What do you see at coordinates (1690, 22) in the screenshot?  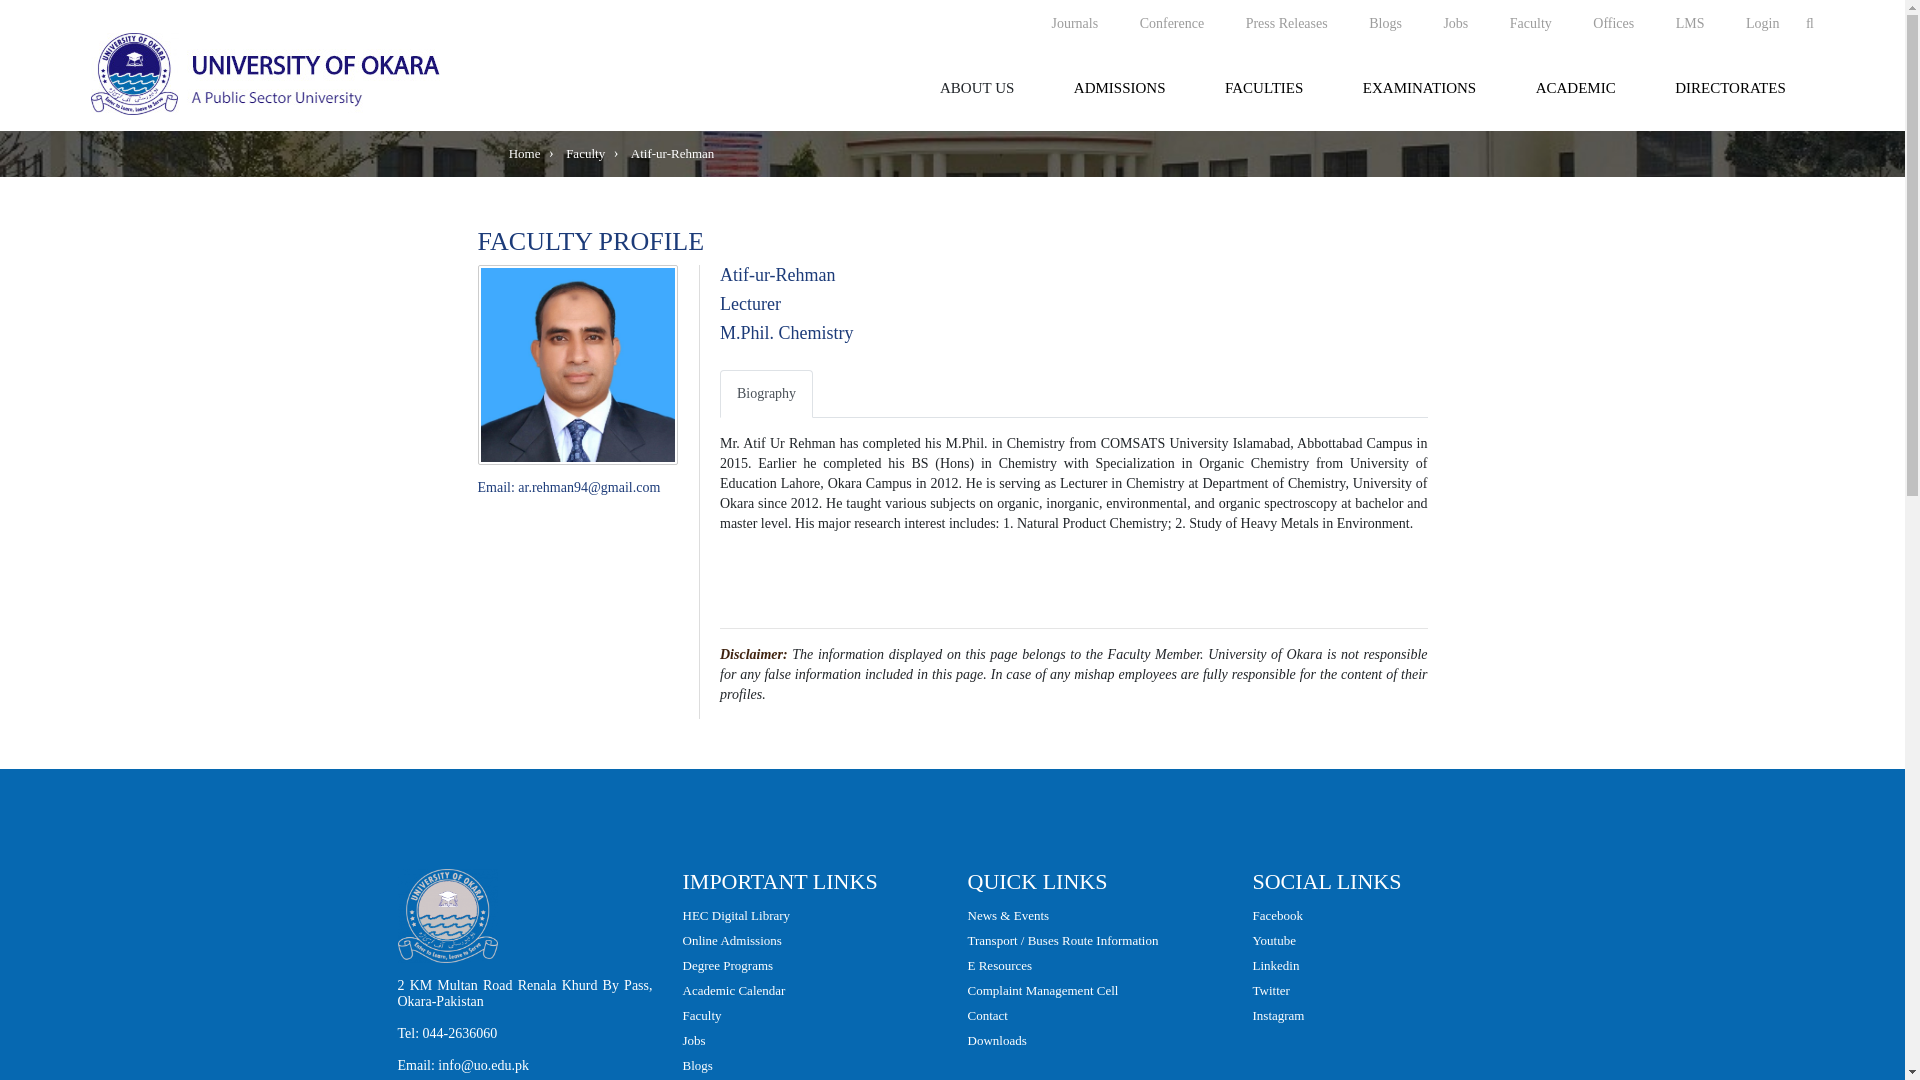 I see `LMS` at bounding box center [1690, 22].